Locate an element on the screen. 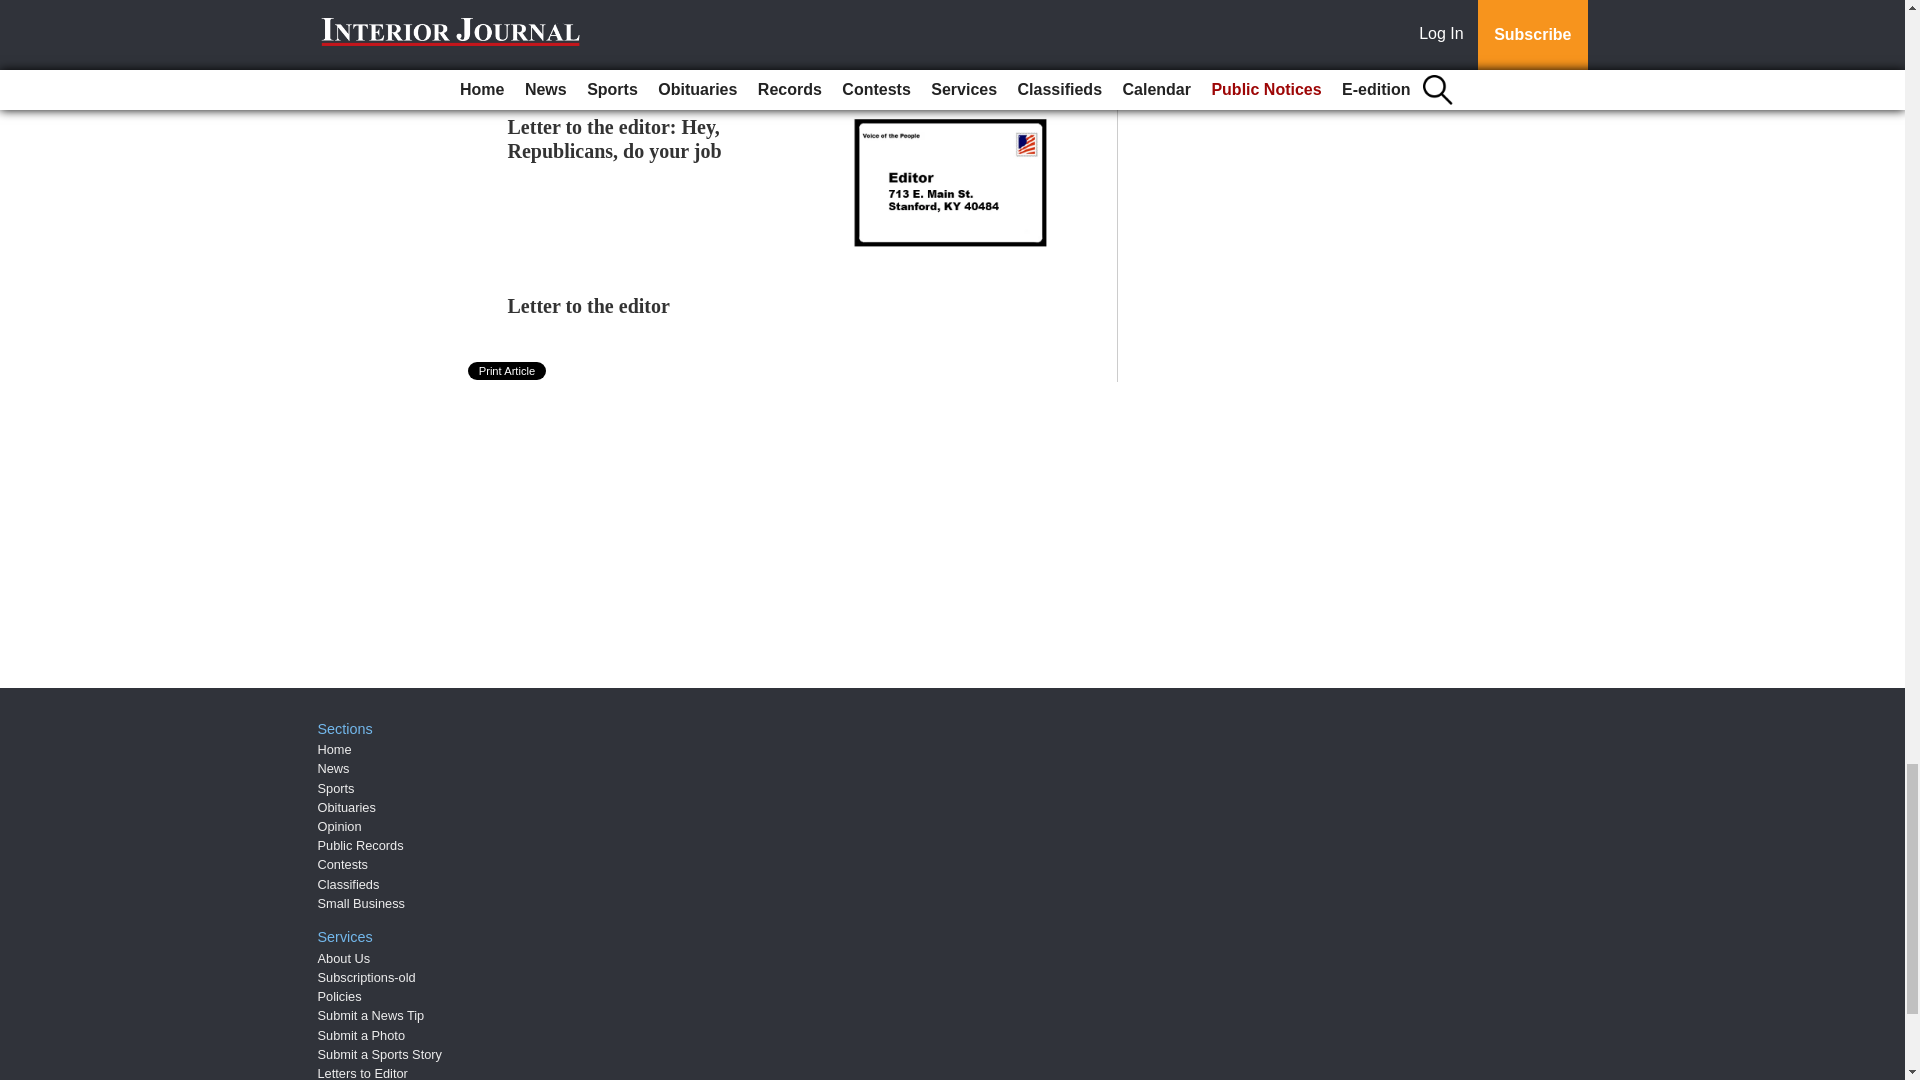 The image size is (1920, 1080). Letter to the editor: Hey, Republicans, do your job is located at coordinates (614, 138).